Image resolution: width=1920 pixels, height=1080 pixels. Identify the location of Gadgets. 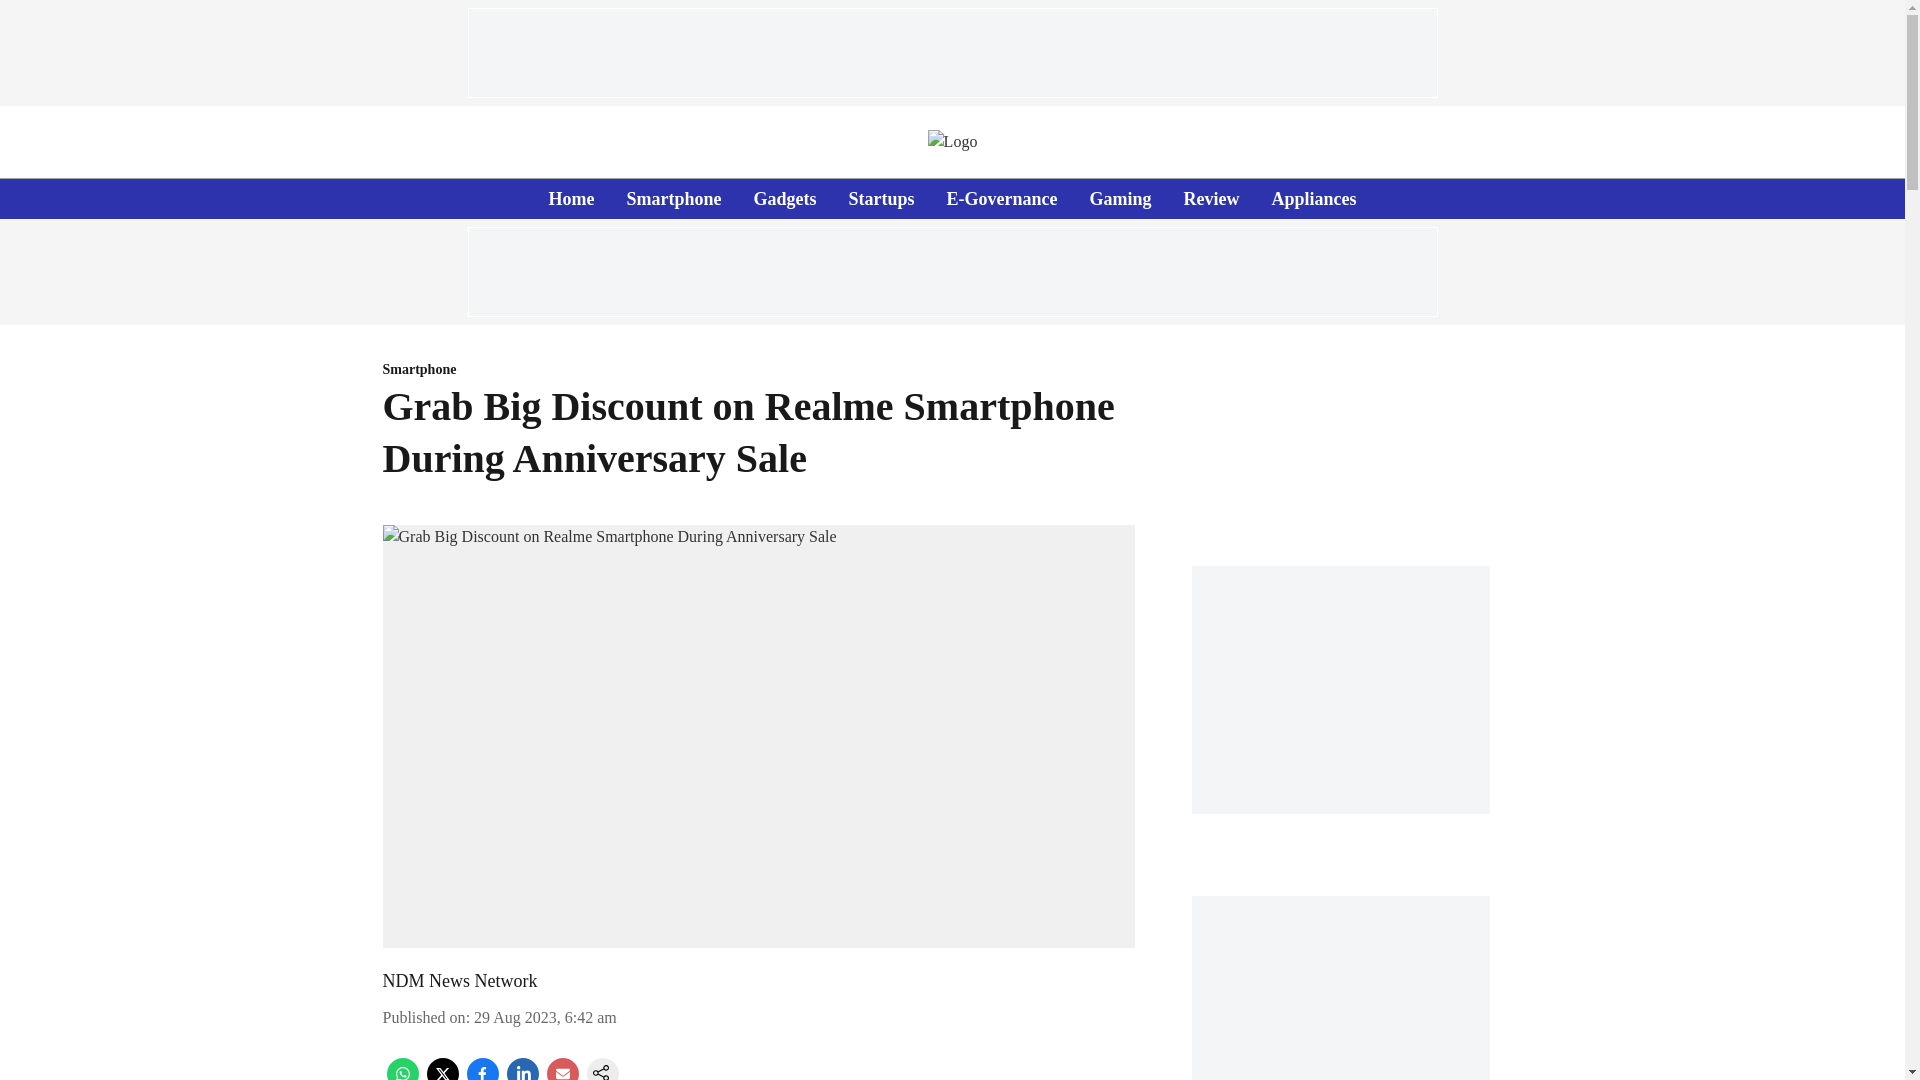
(784, 198).